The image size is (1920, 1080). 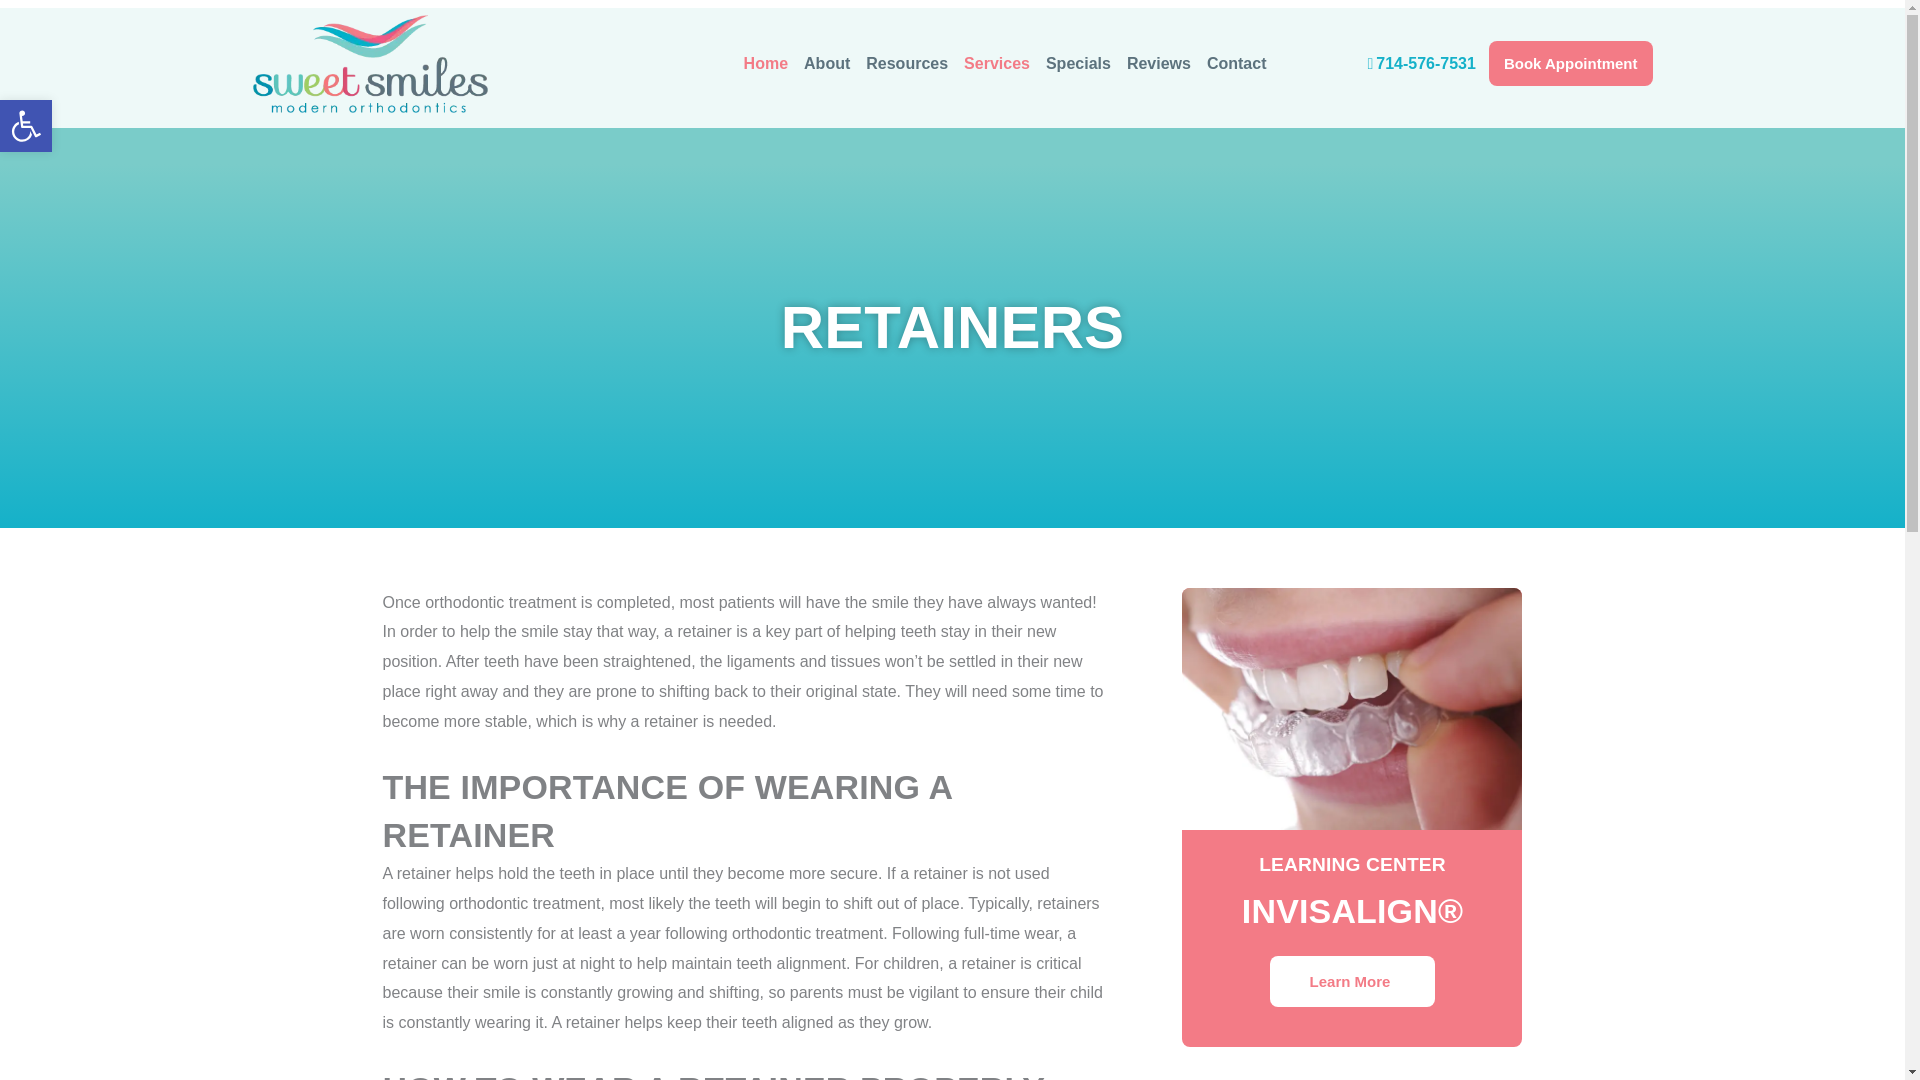 What do you see at coordinates (907, 64) in the screenshot?
I see `Accessibility Tools` at bounding box center [907, 64].